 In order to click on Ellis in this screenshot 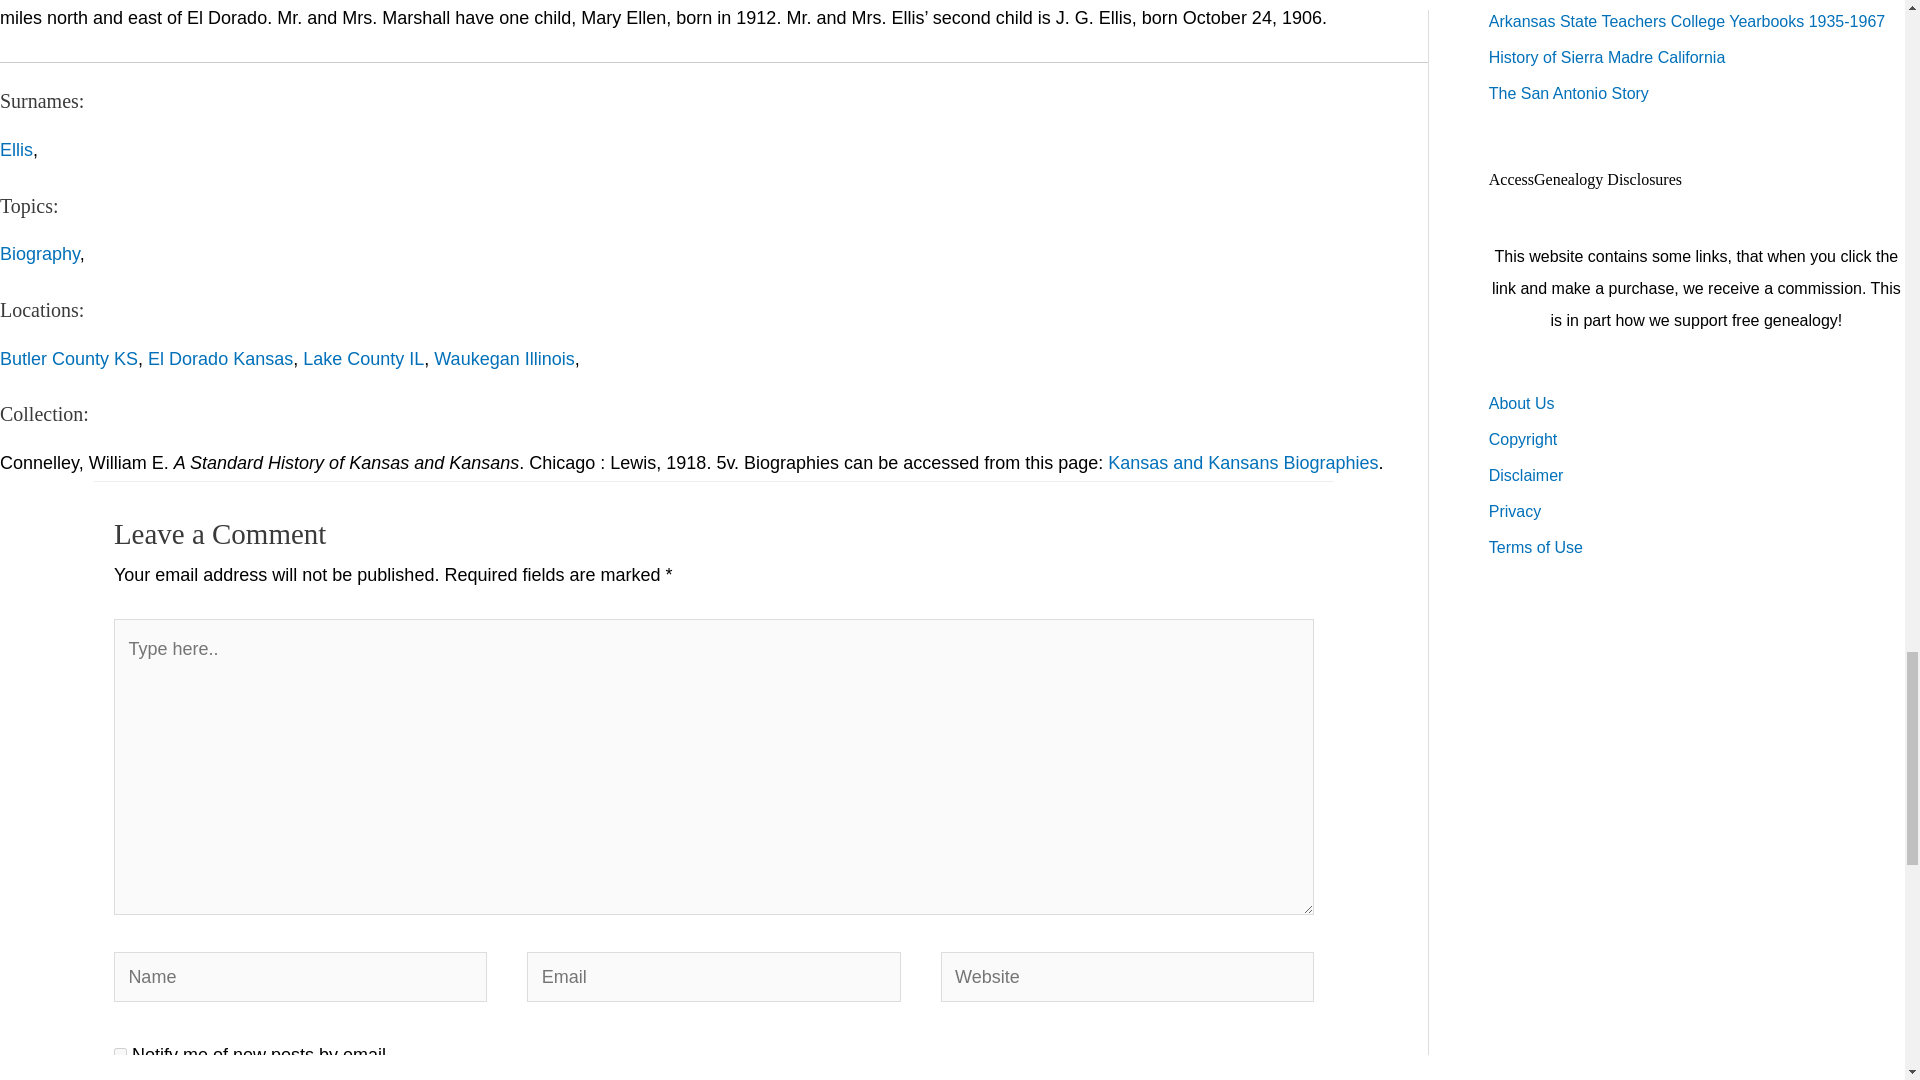, I will do `click(16, 150)`.